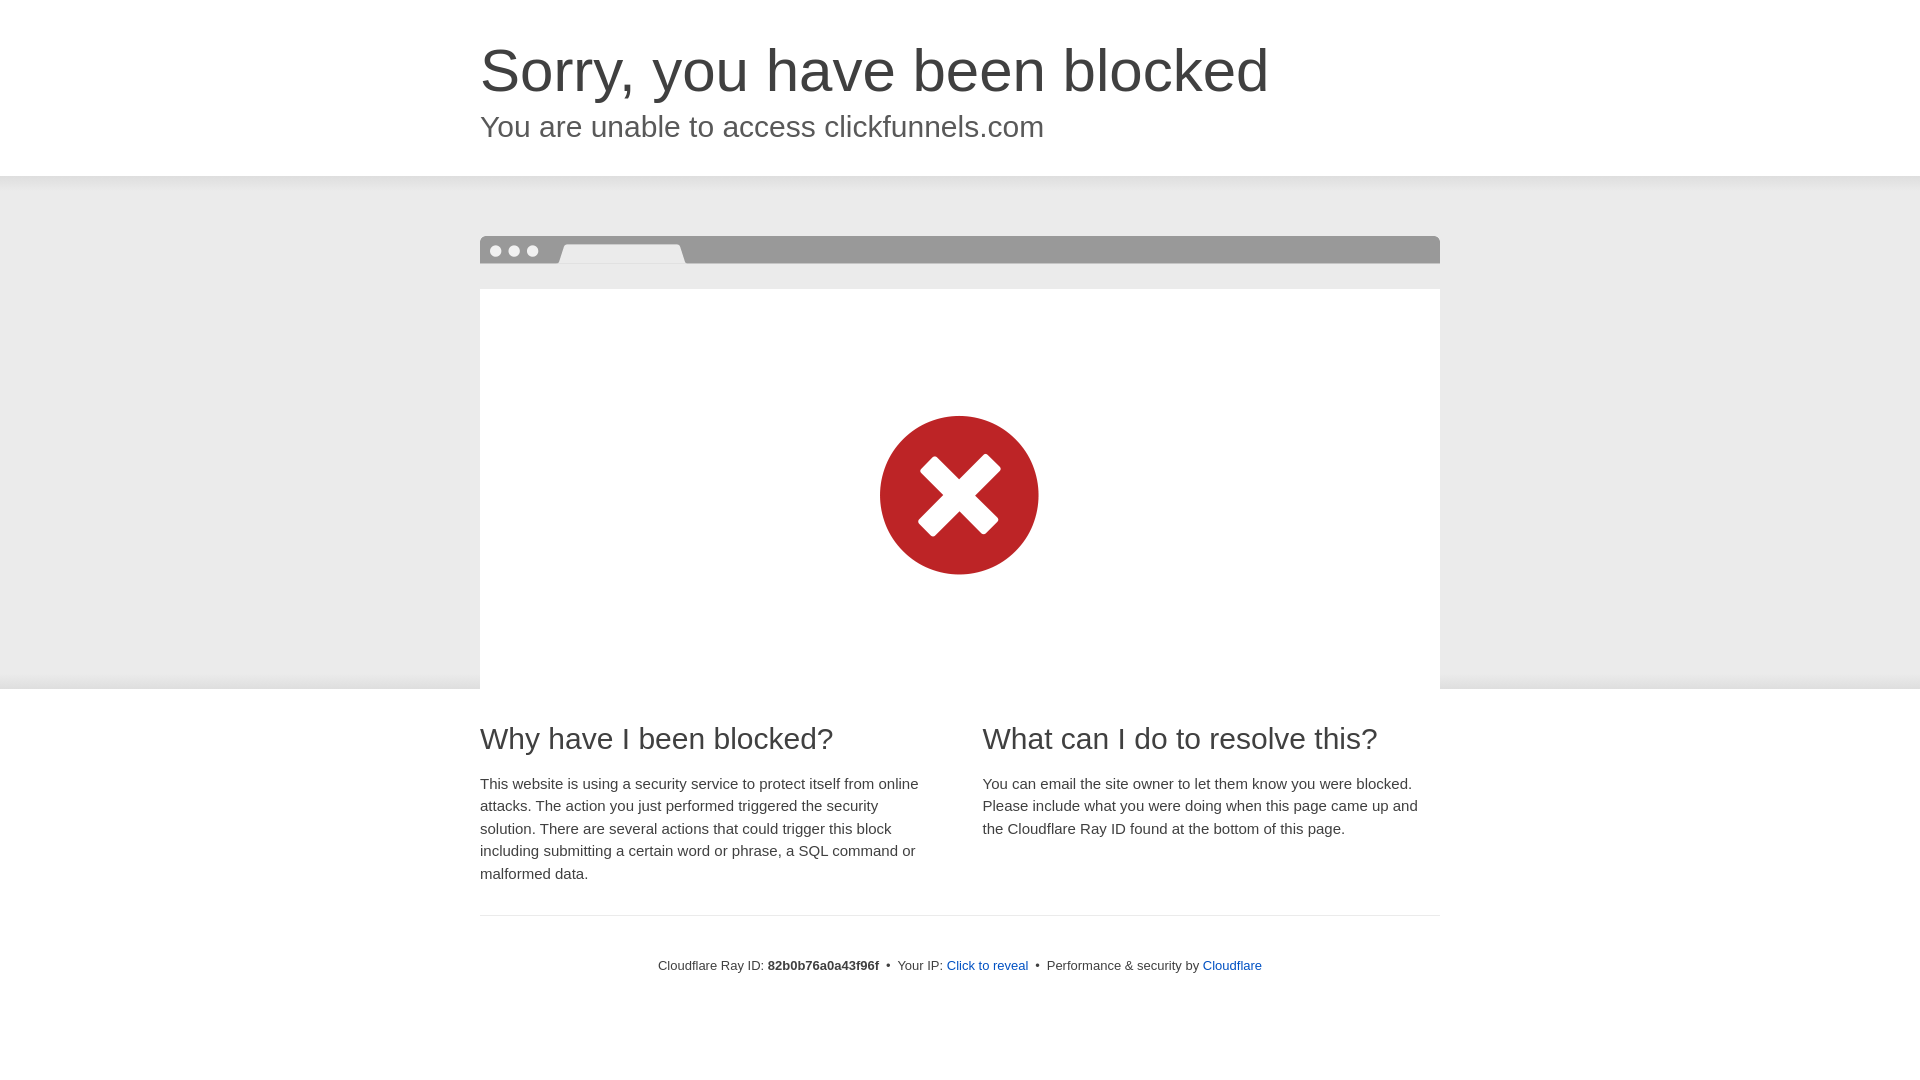 The image size is (1920, 1080). Describe the element at coordinates (988, 966) in the screenshot. I see `Click to reveal` at that location.